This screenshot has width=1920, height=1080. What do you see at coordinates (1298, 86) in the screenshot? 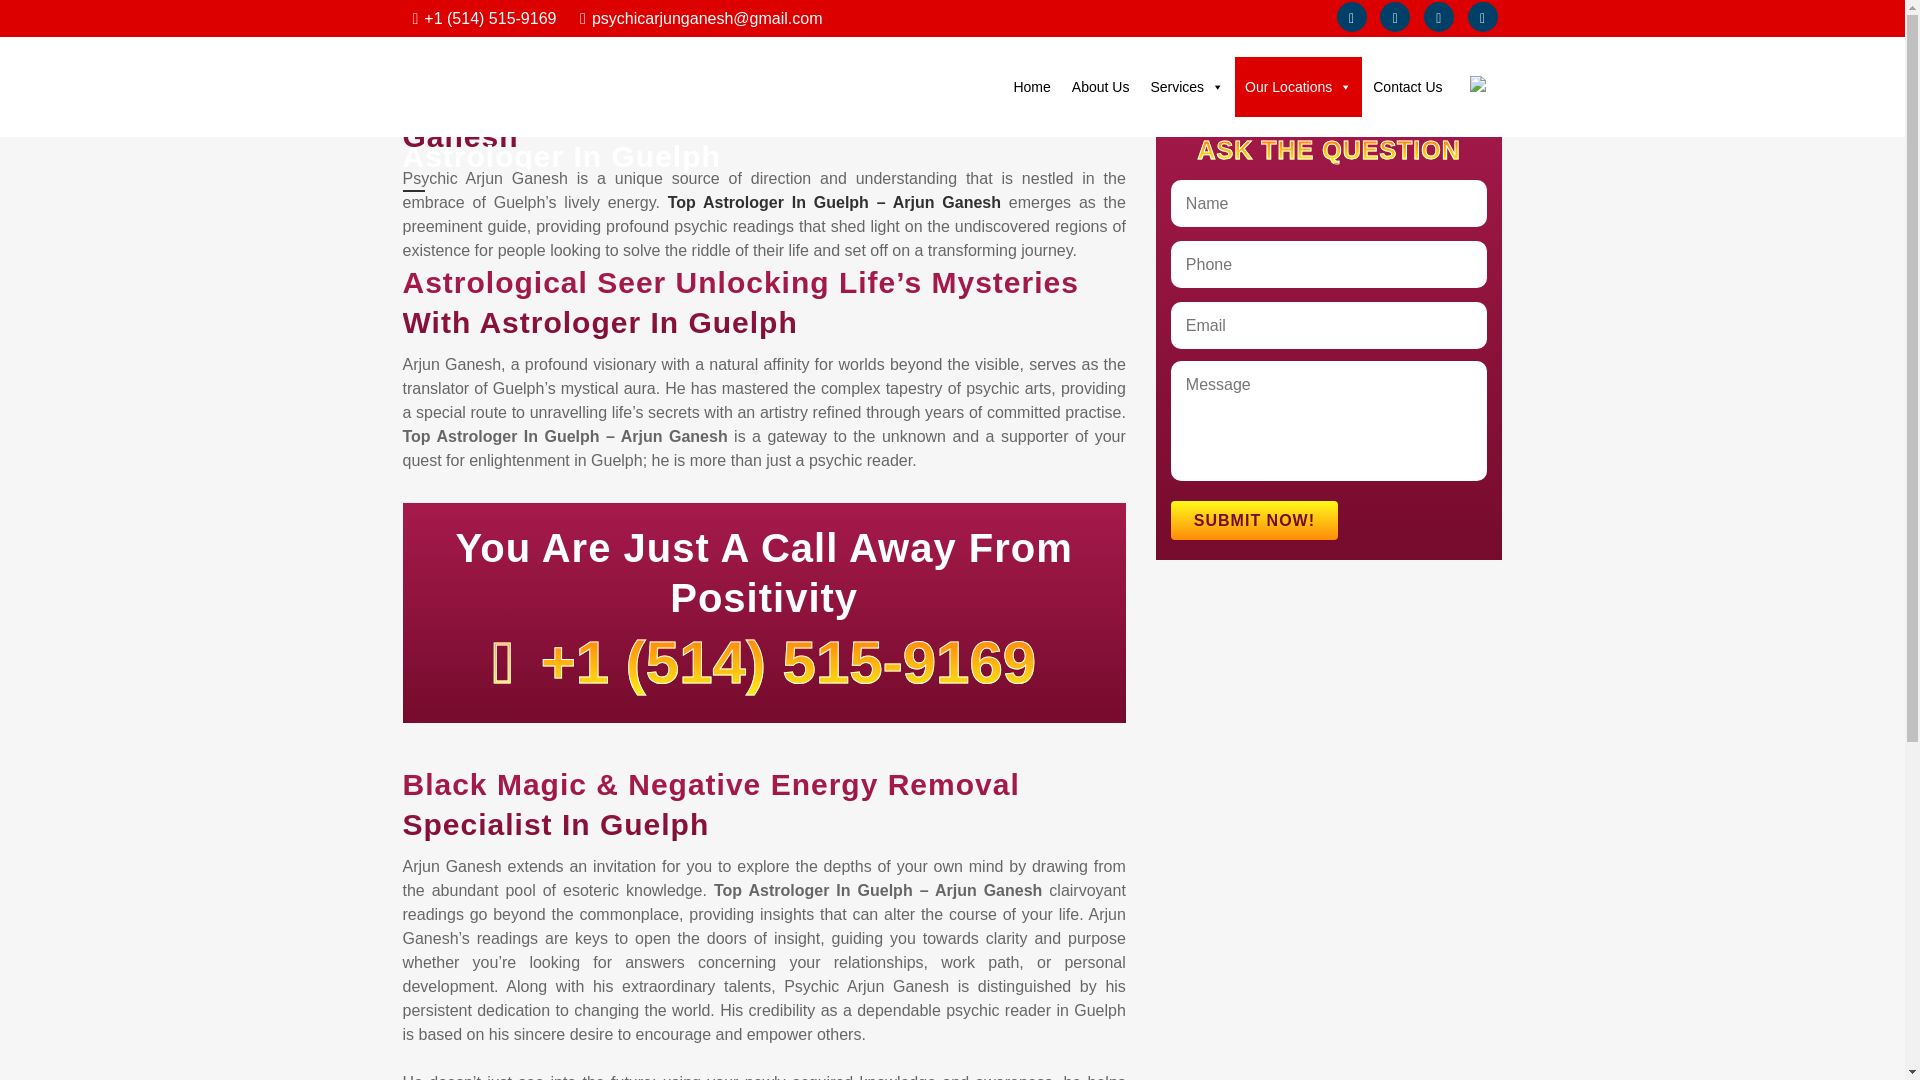
I see `Our Locations` at bounding box center [1298, 86].